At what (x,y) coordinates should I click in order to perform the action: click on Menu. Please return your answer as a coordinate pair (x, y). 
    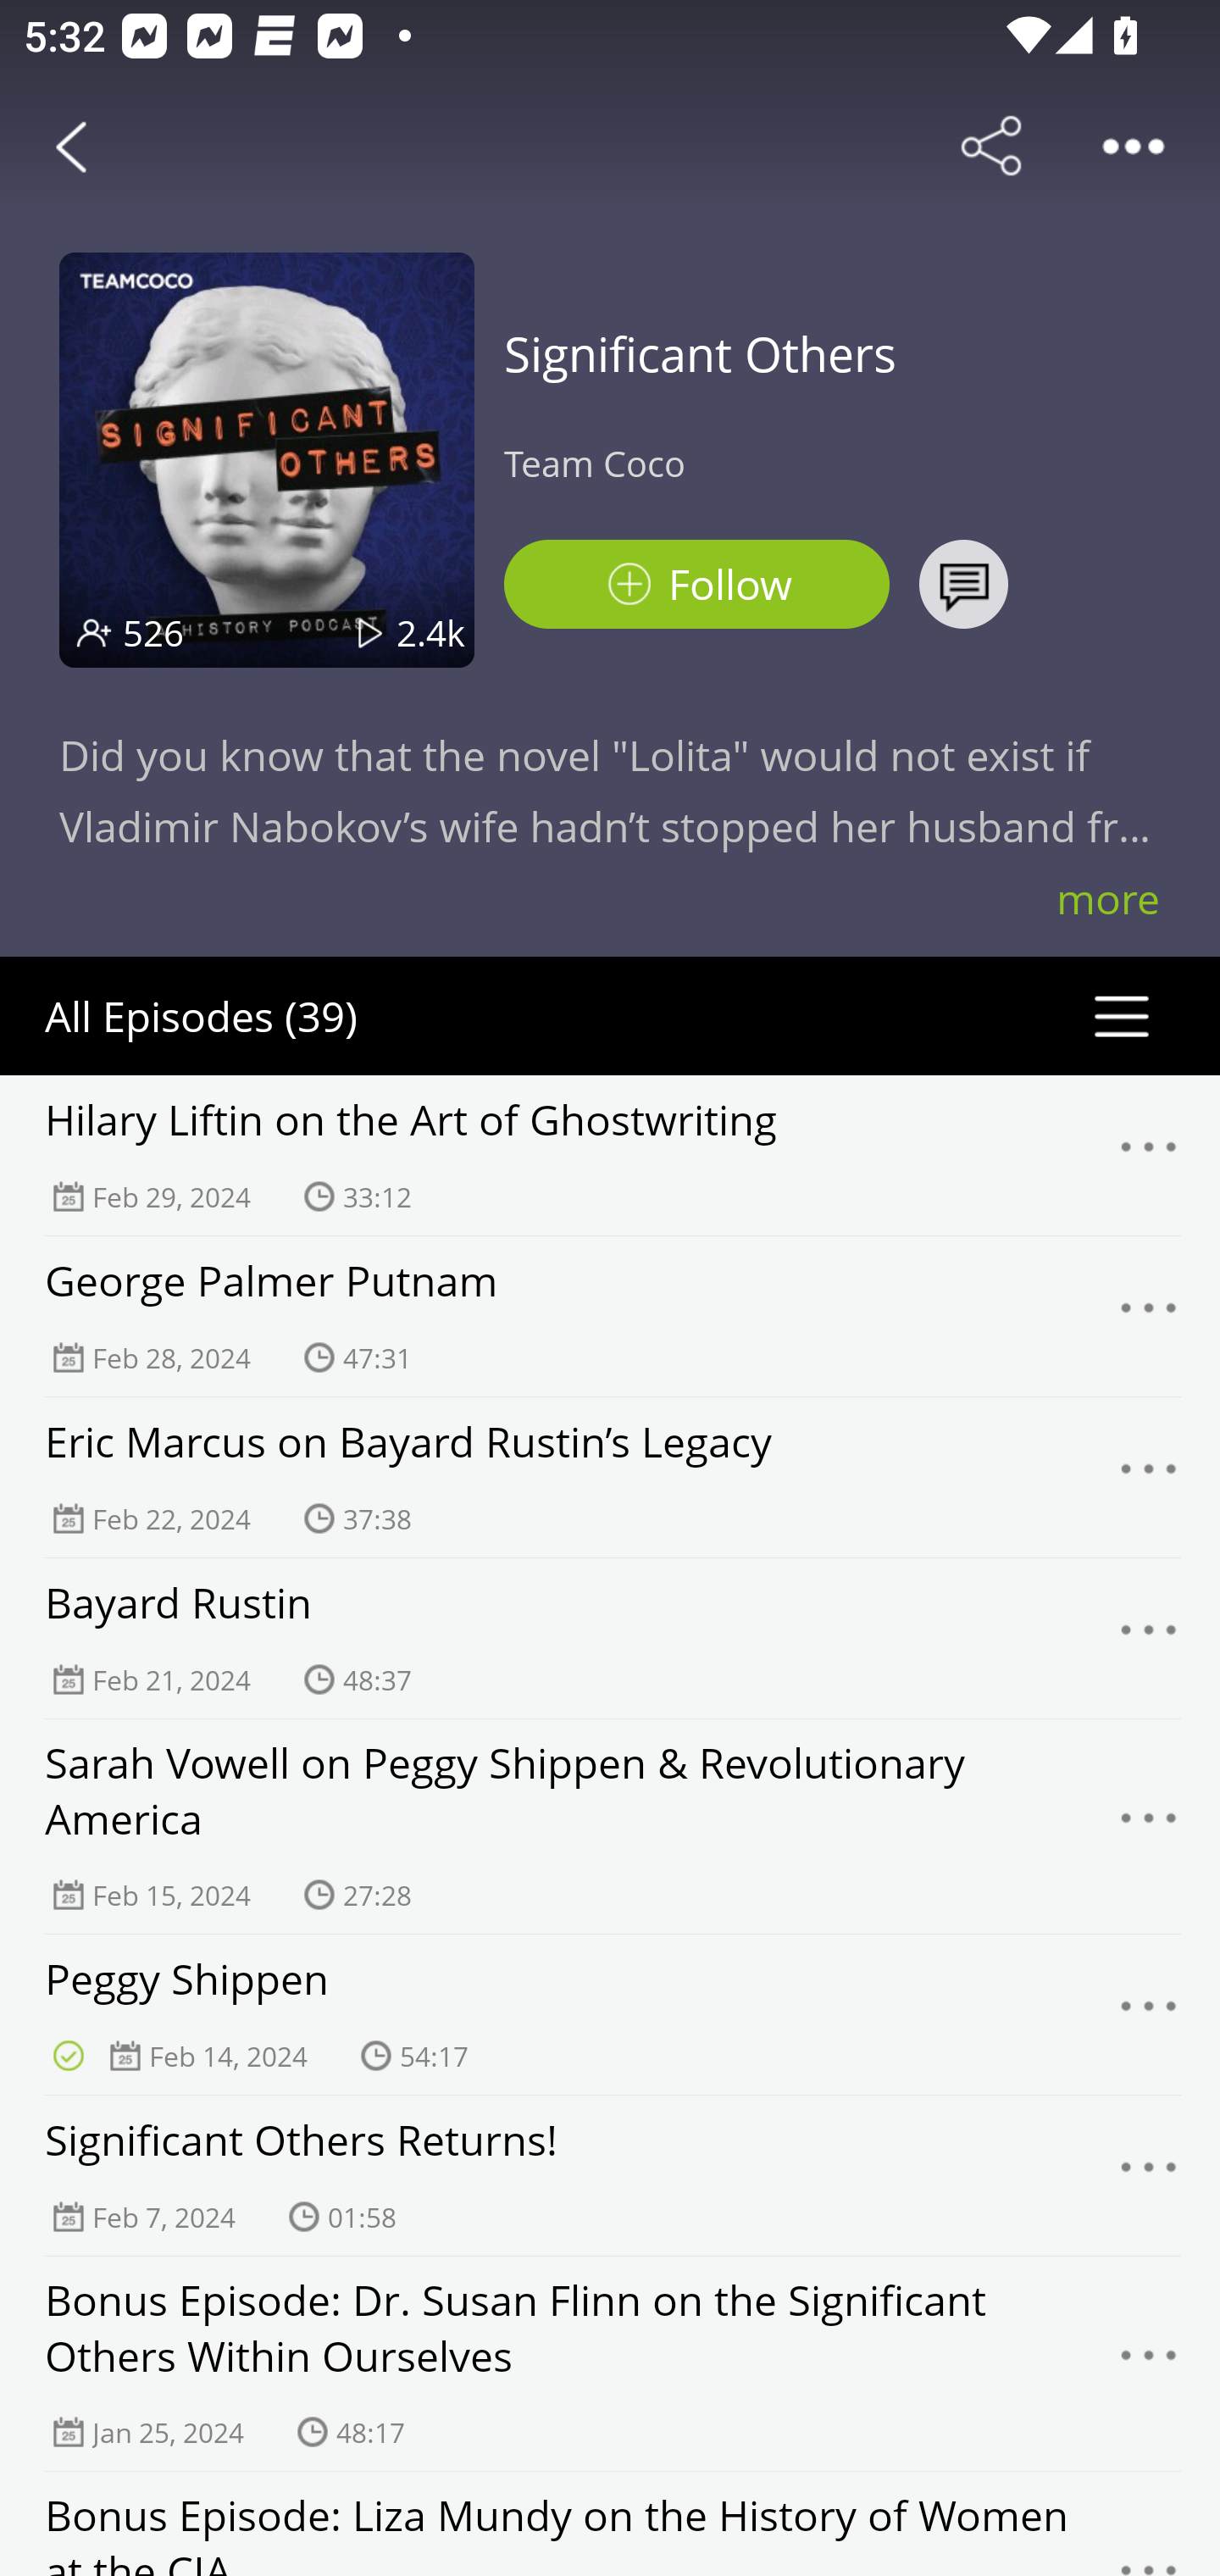
    Looking at the image, I should click on (1149, 1317).